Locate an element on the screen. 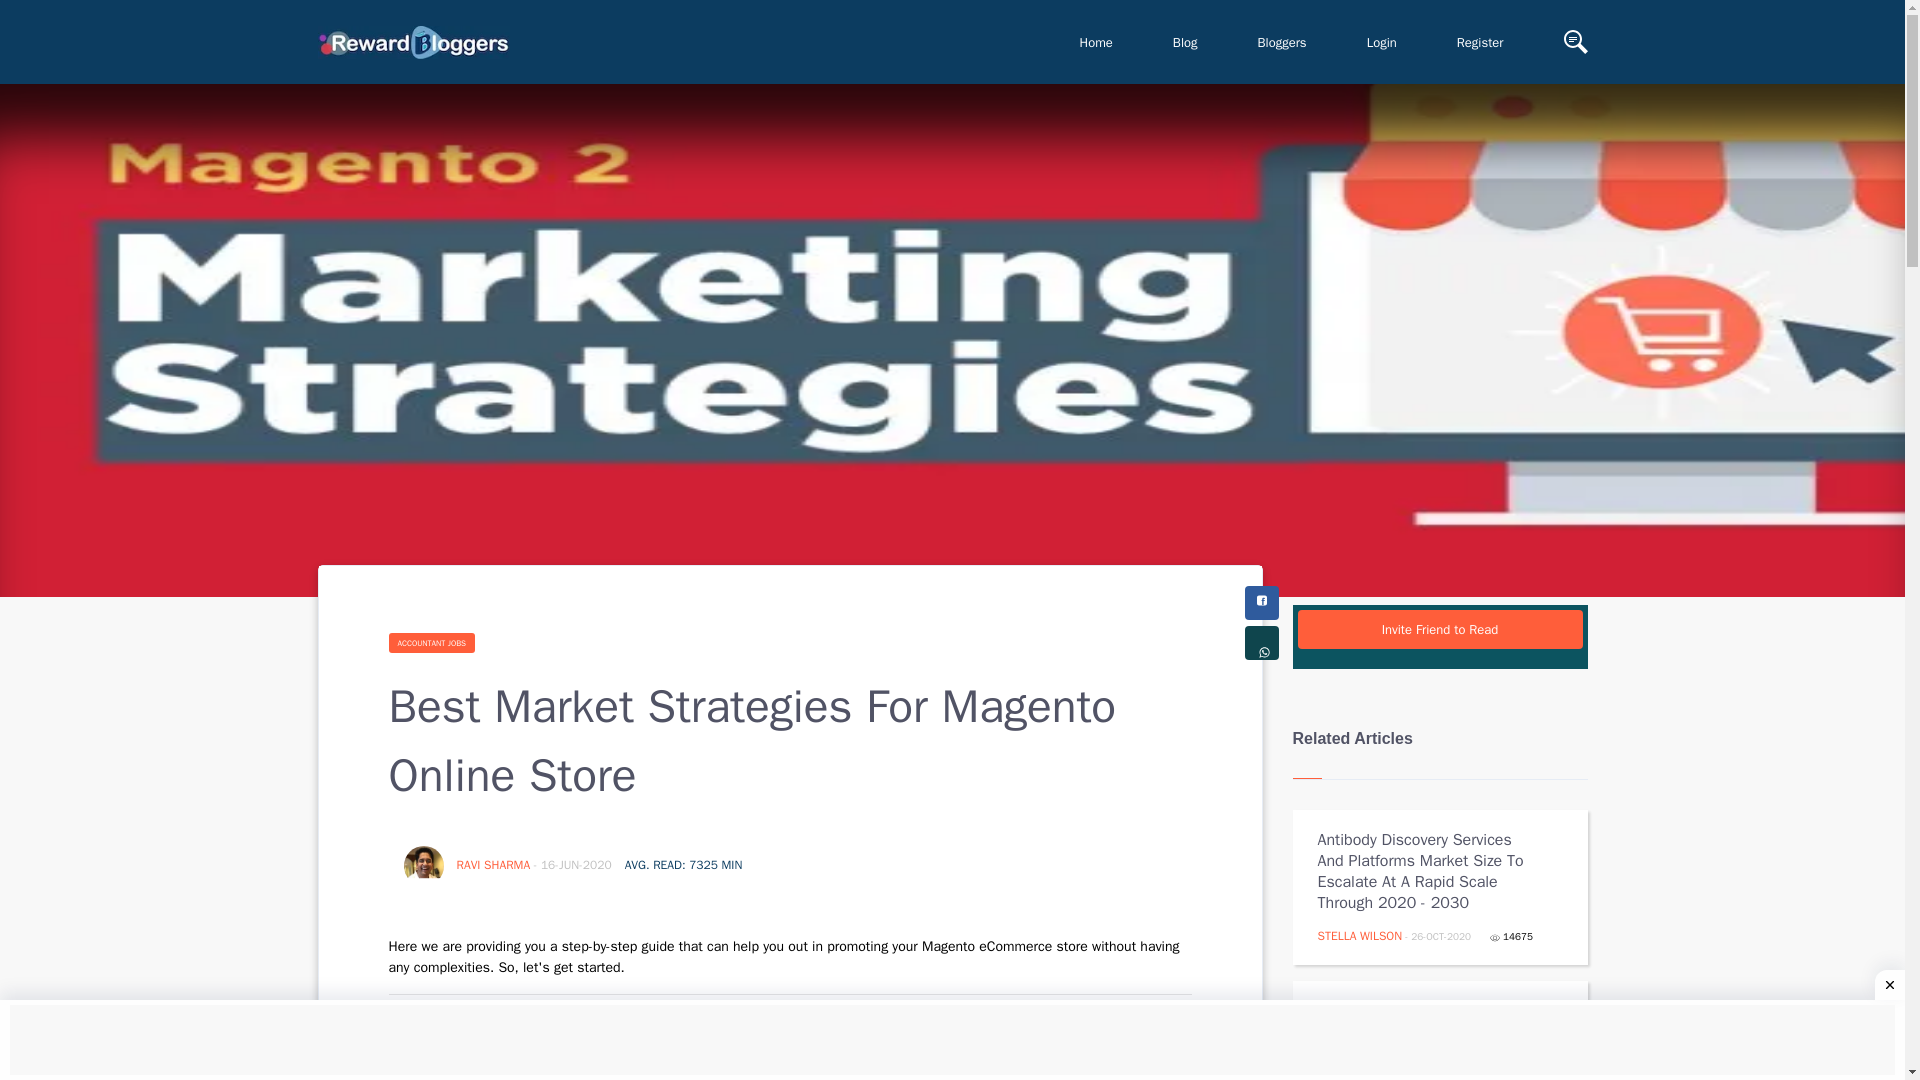  Register is located at coordinates (1480, 42).